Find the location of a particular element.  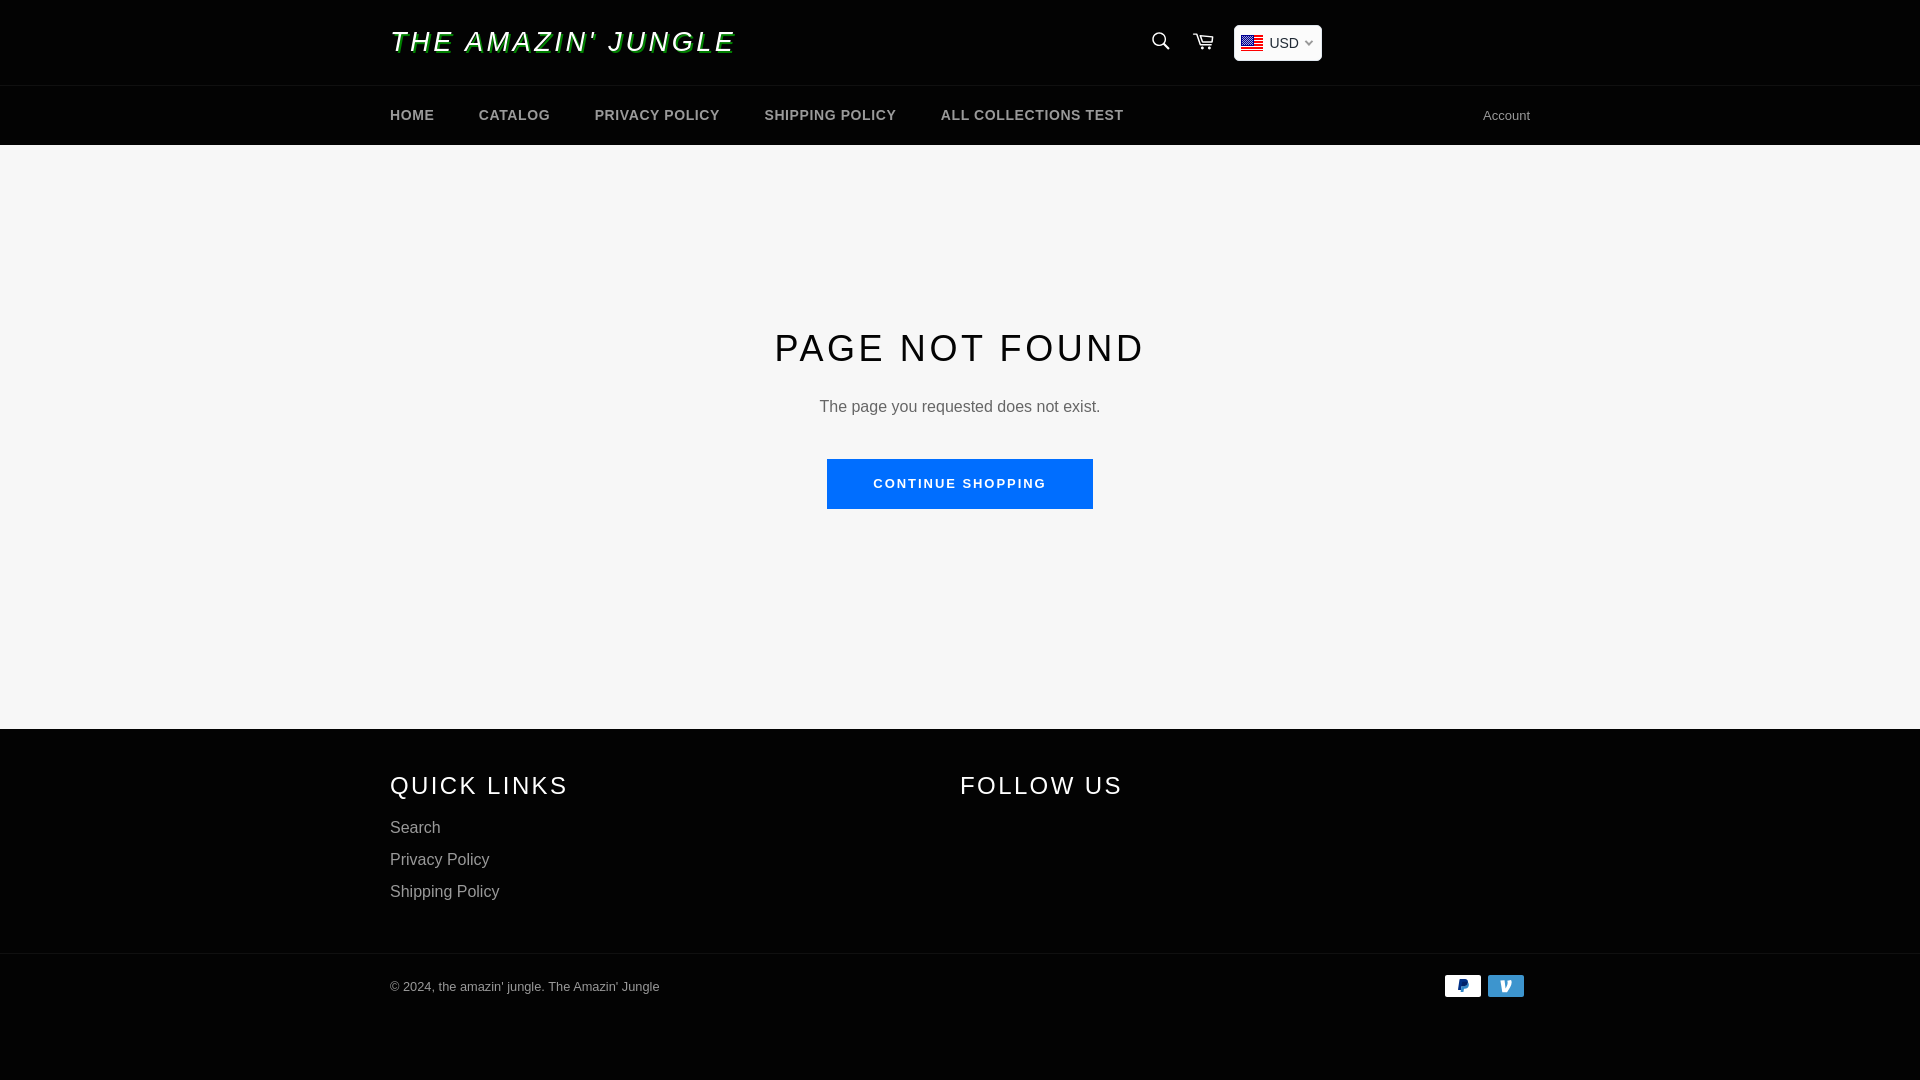

The Amazin' Jungle is located at coordinates (602, 986).